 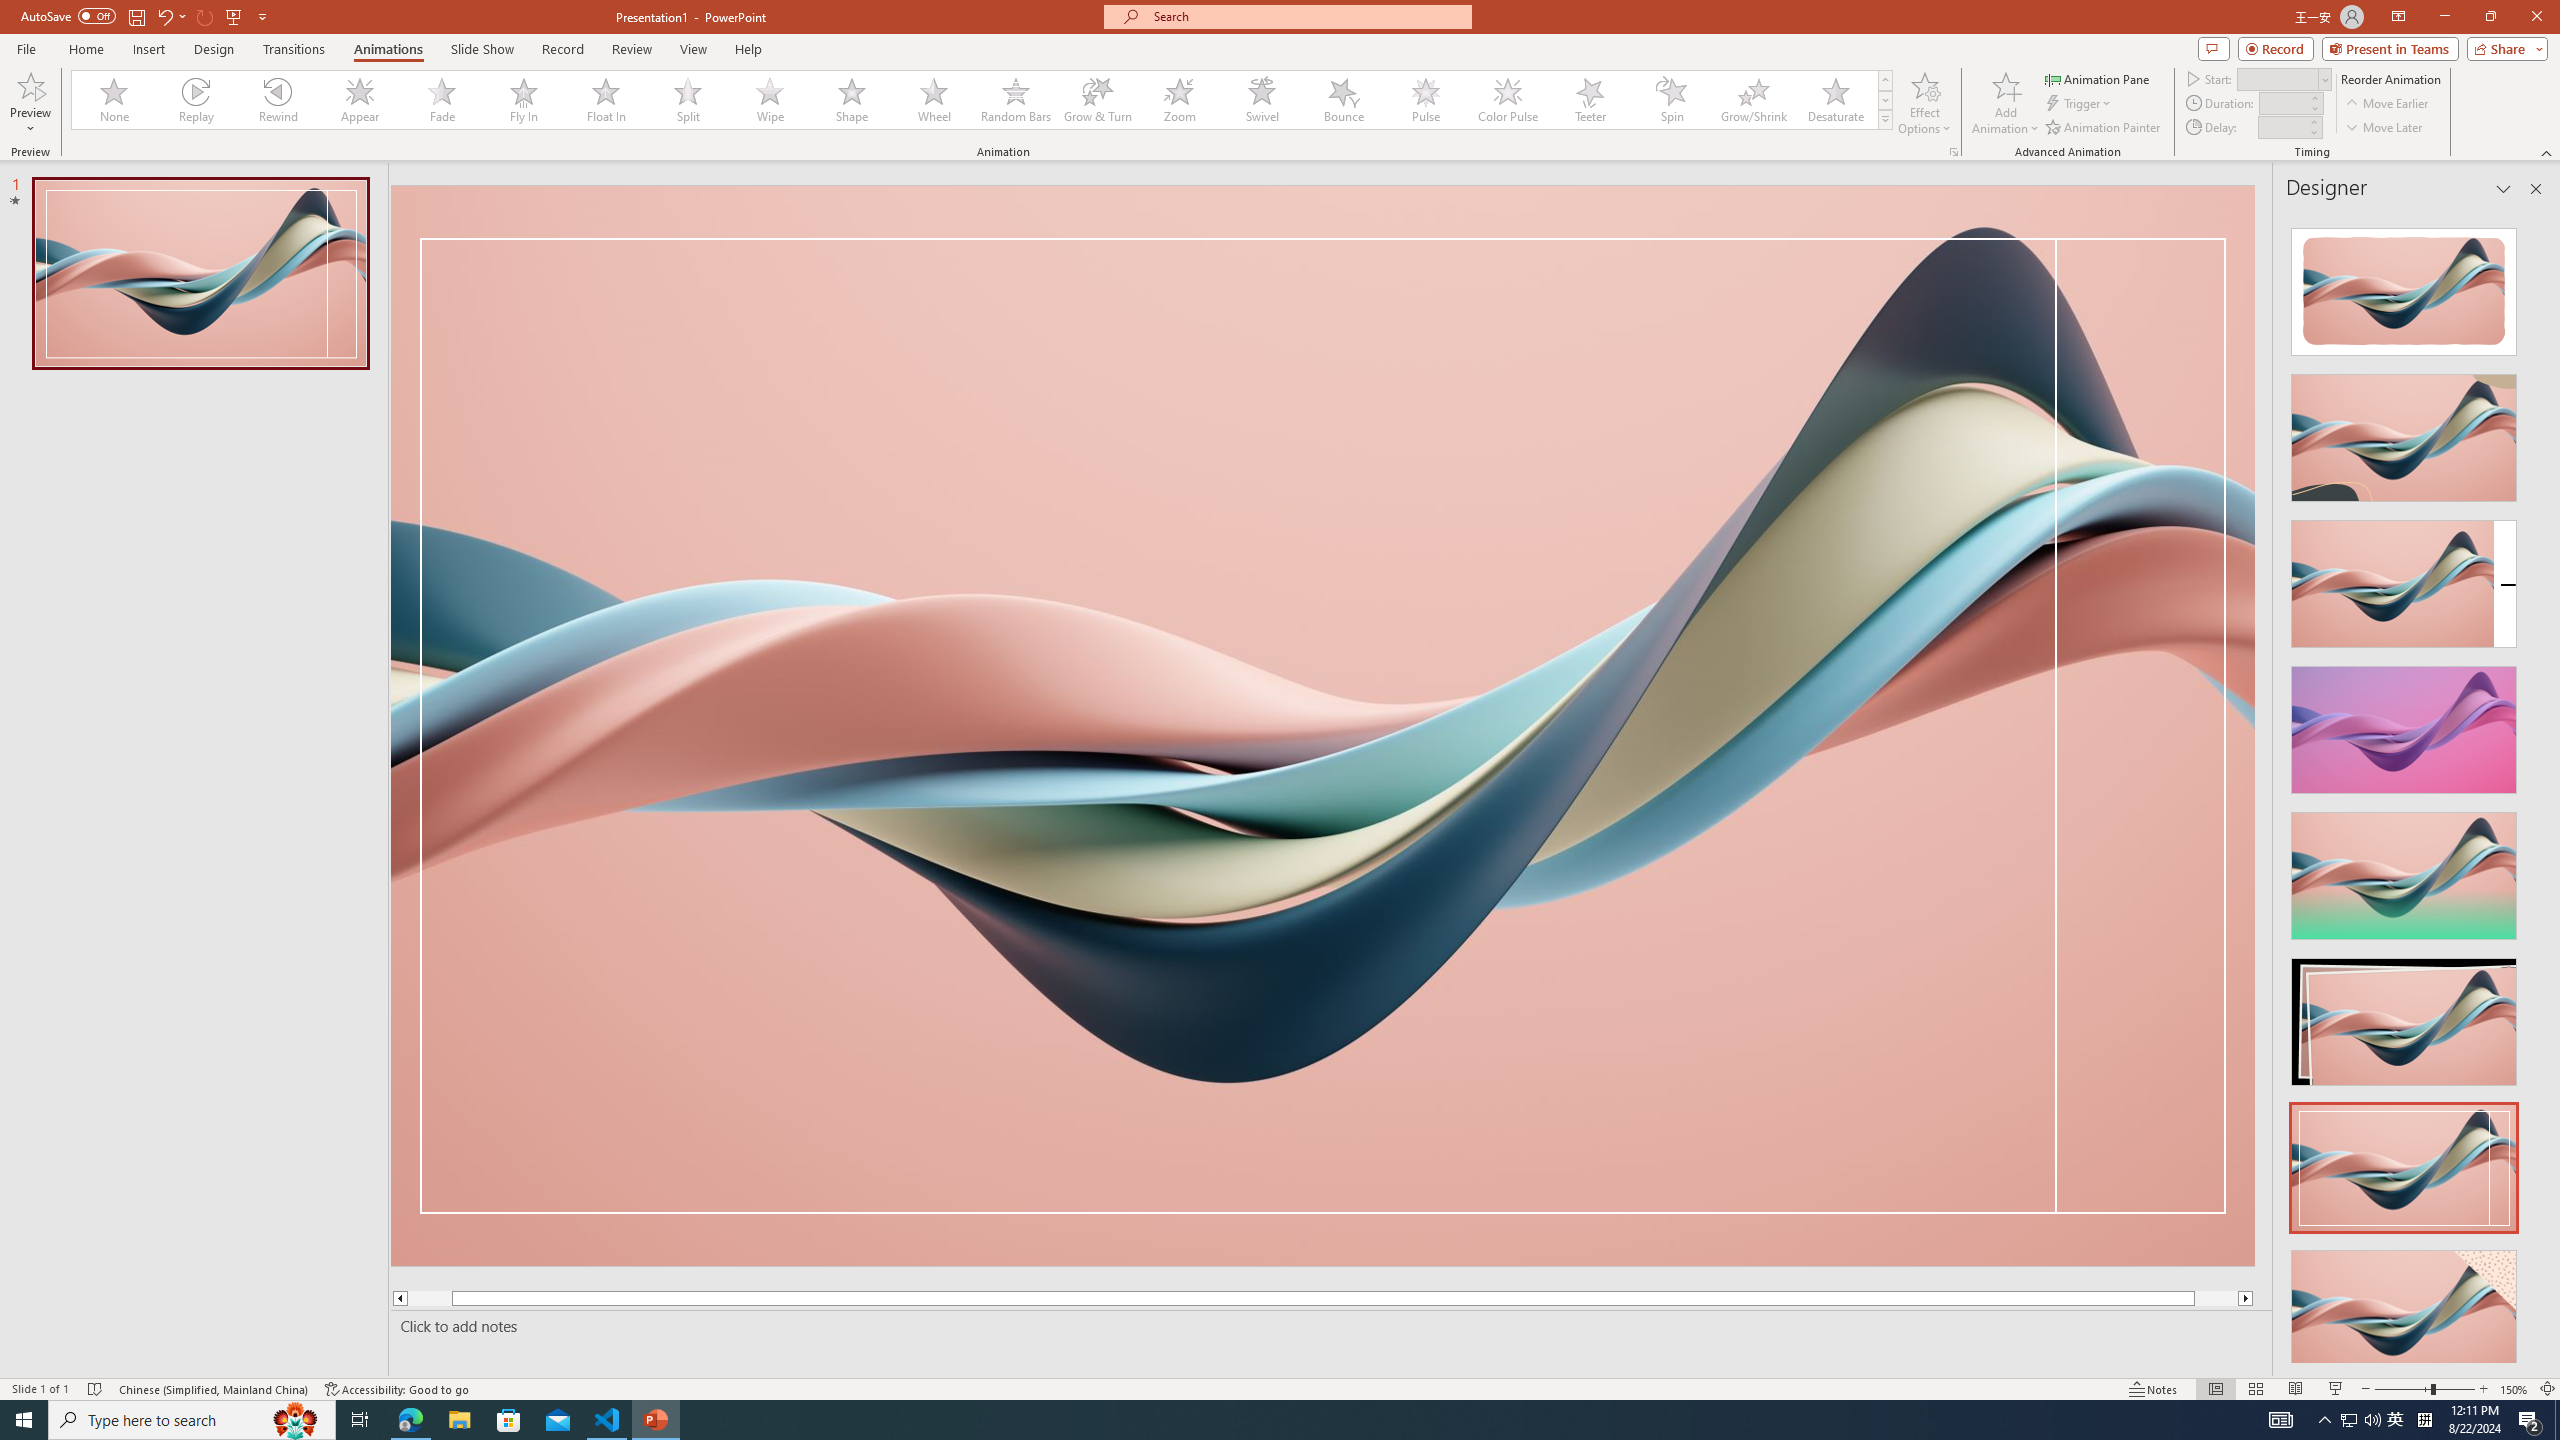 I want to click on Decorative Locked, so click(x=1323, y=725).